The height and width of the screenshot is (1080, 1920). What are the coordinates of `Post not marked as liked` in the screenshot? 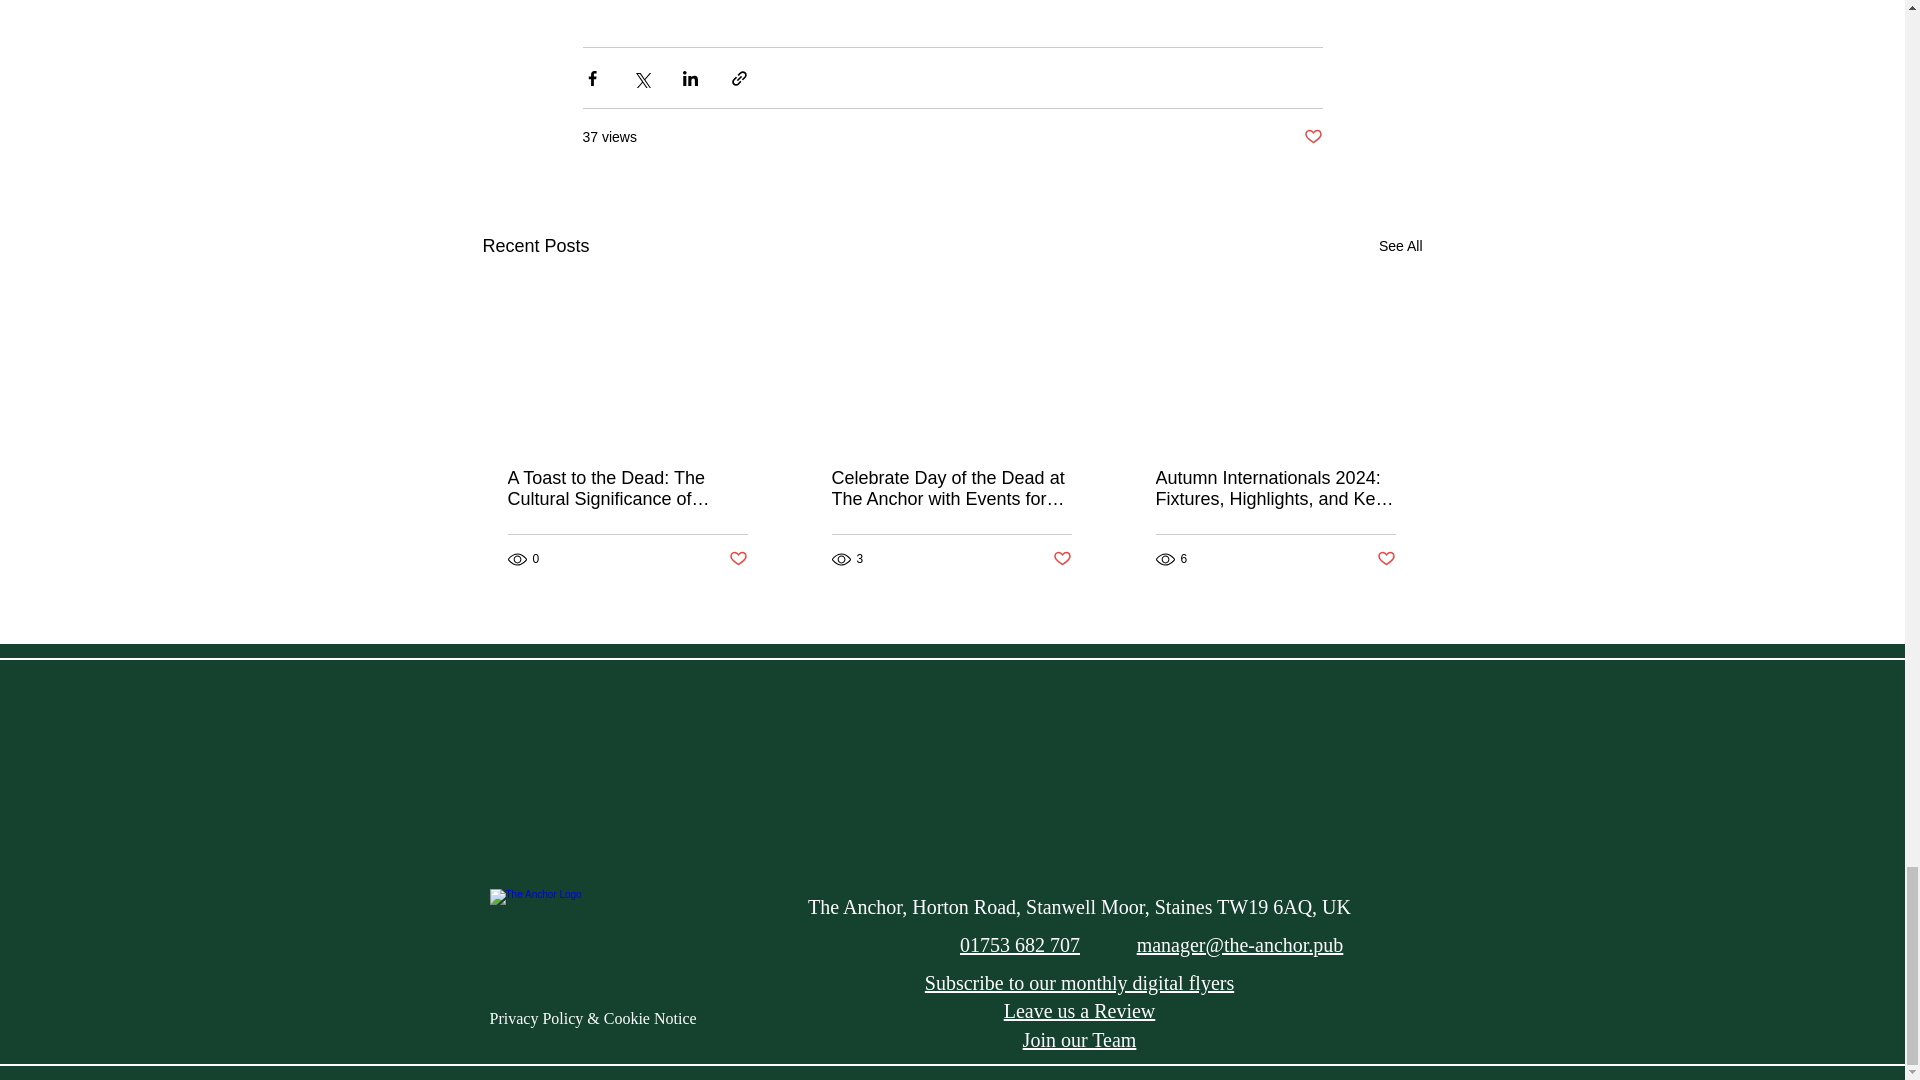 It's located at (736, 559).